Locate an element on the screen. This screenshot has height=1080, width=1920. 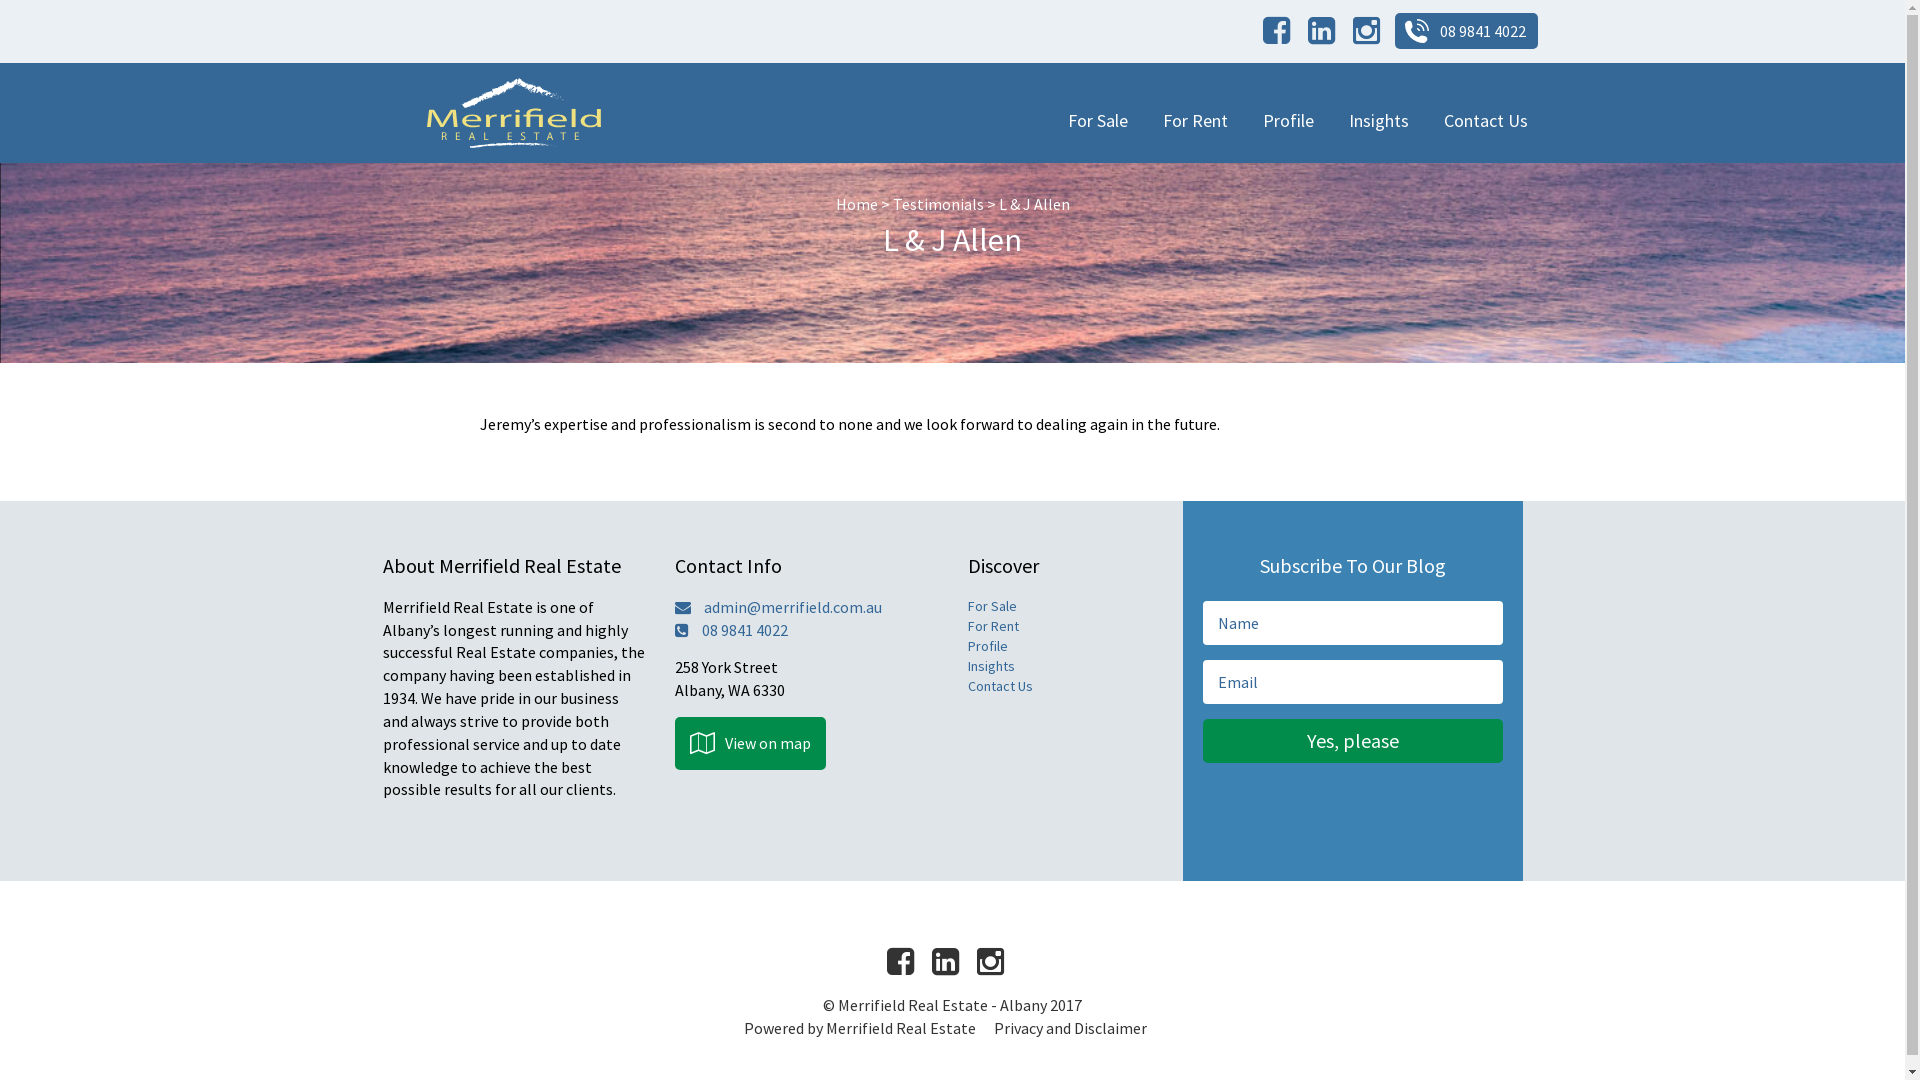
View on map is located at coordinates (750, 743).